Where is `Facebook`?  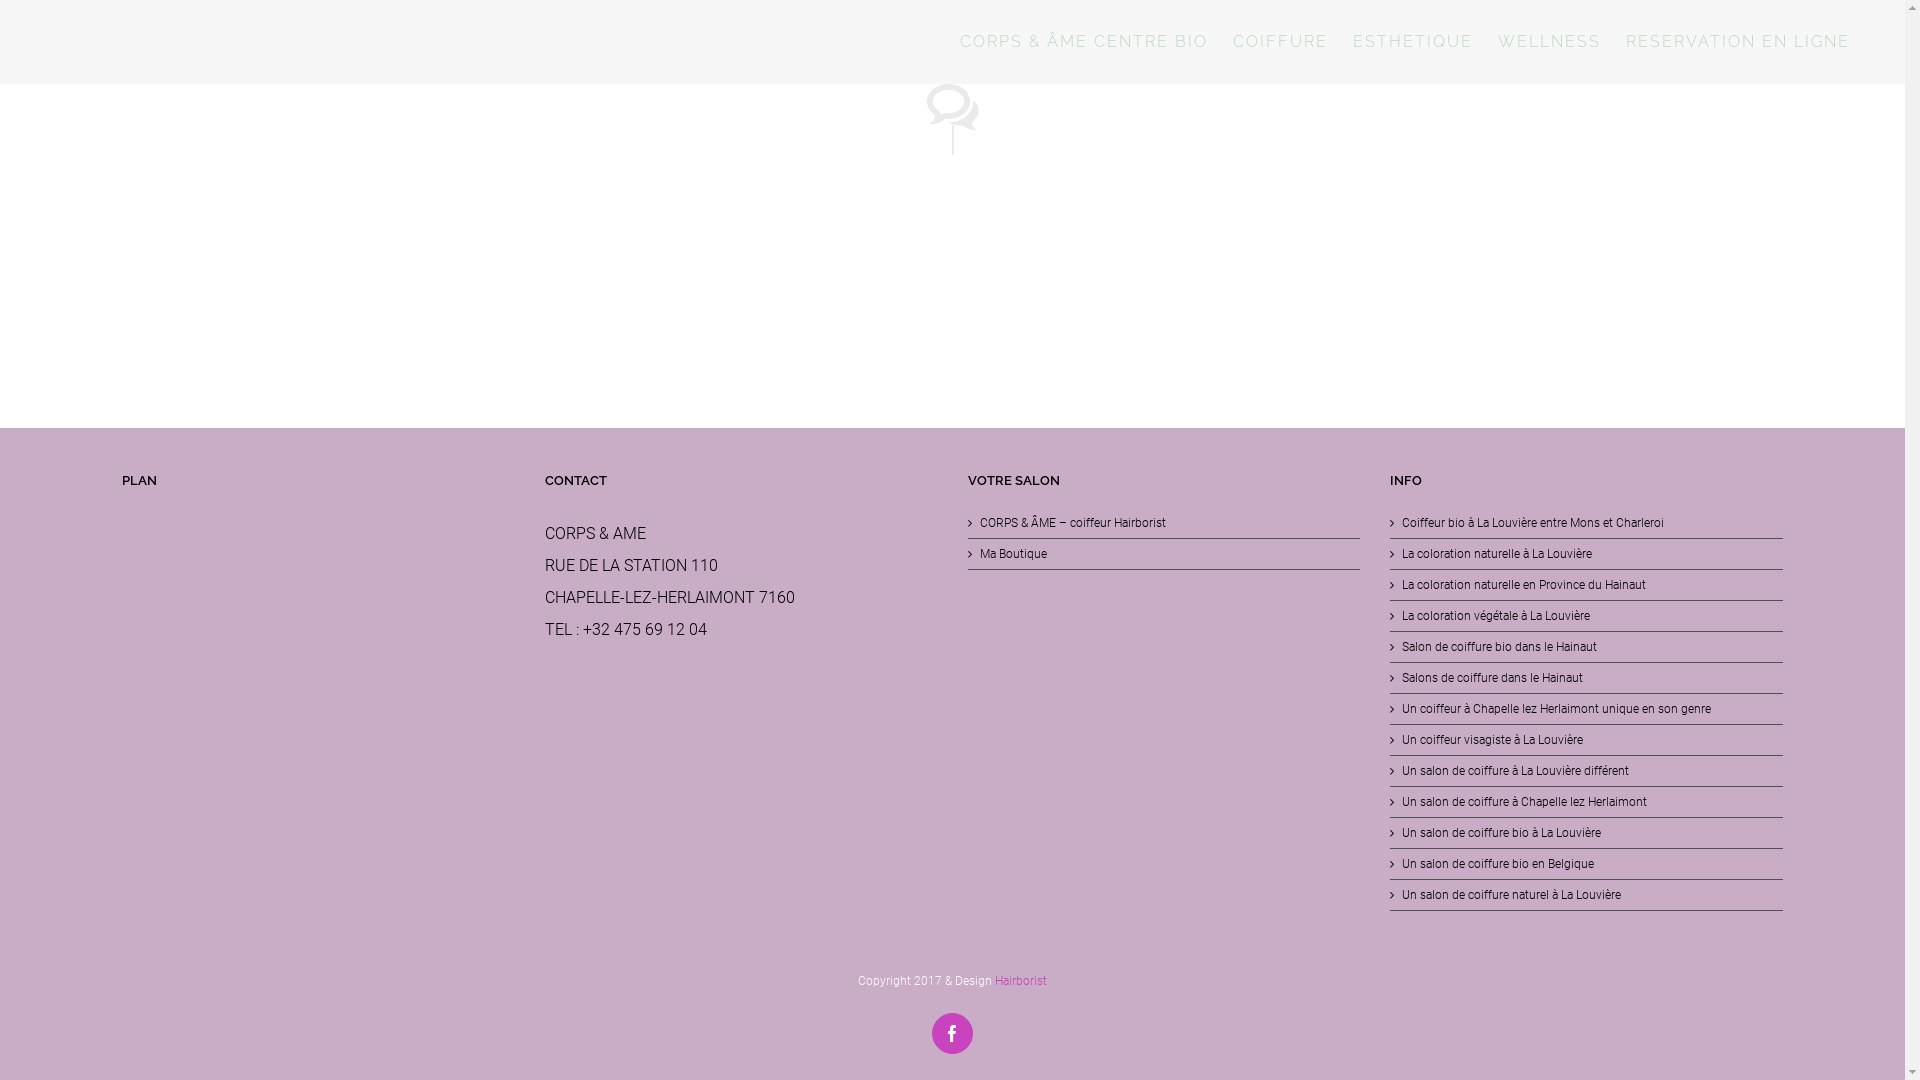
Facebook is located at coordinates (952, 1034).